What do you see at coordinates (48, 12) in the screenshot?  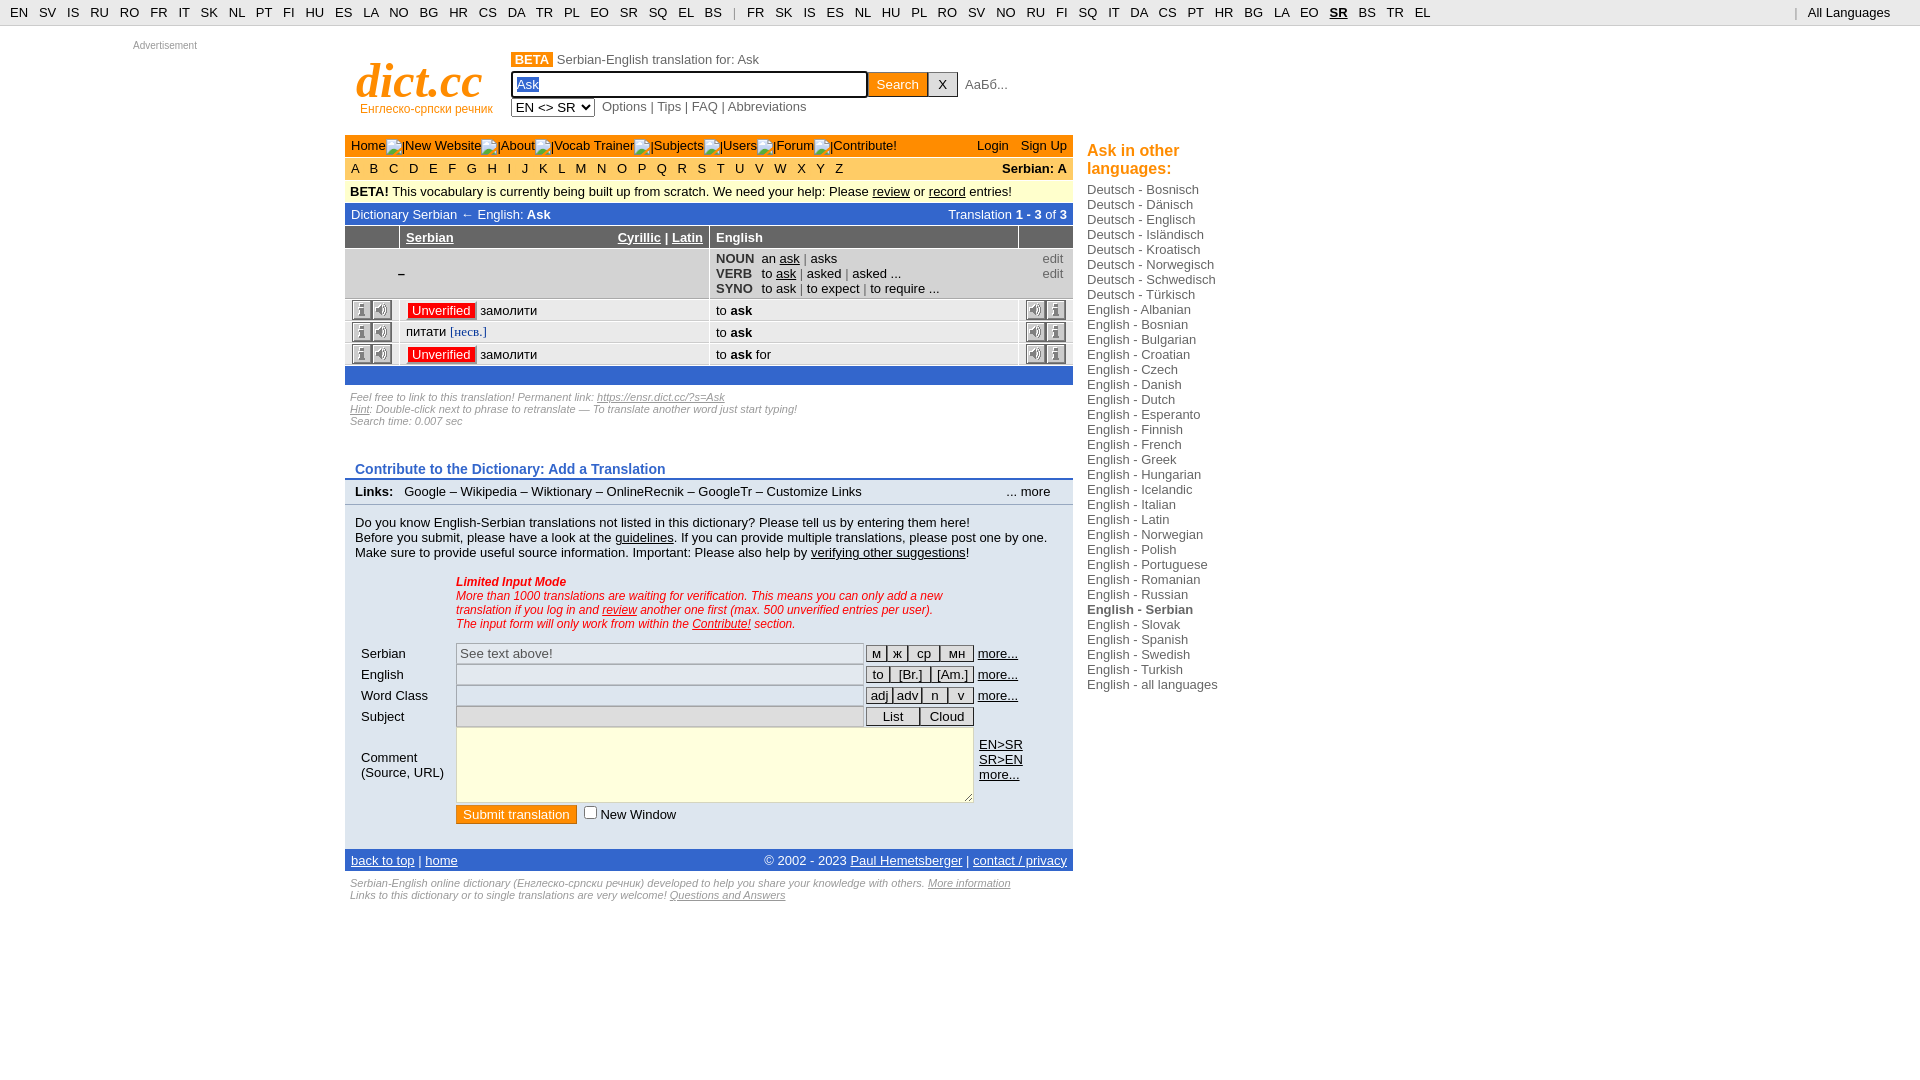 I see `SV` at bounding box center [48, 12].